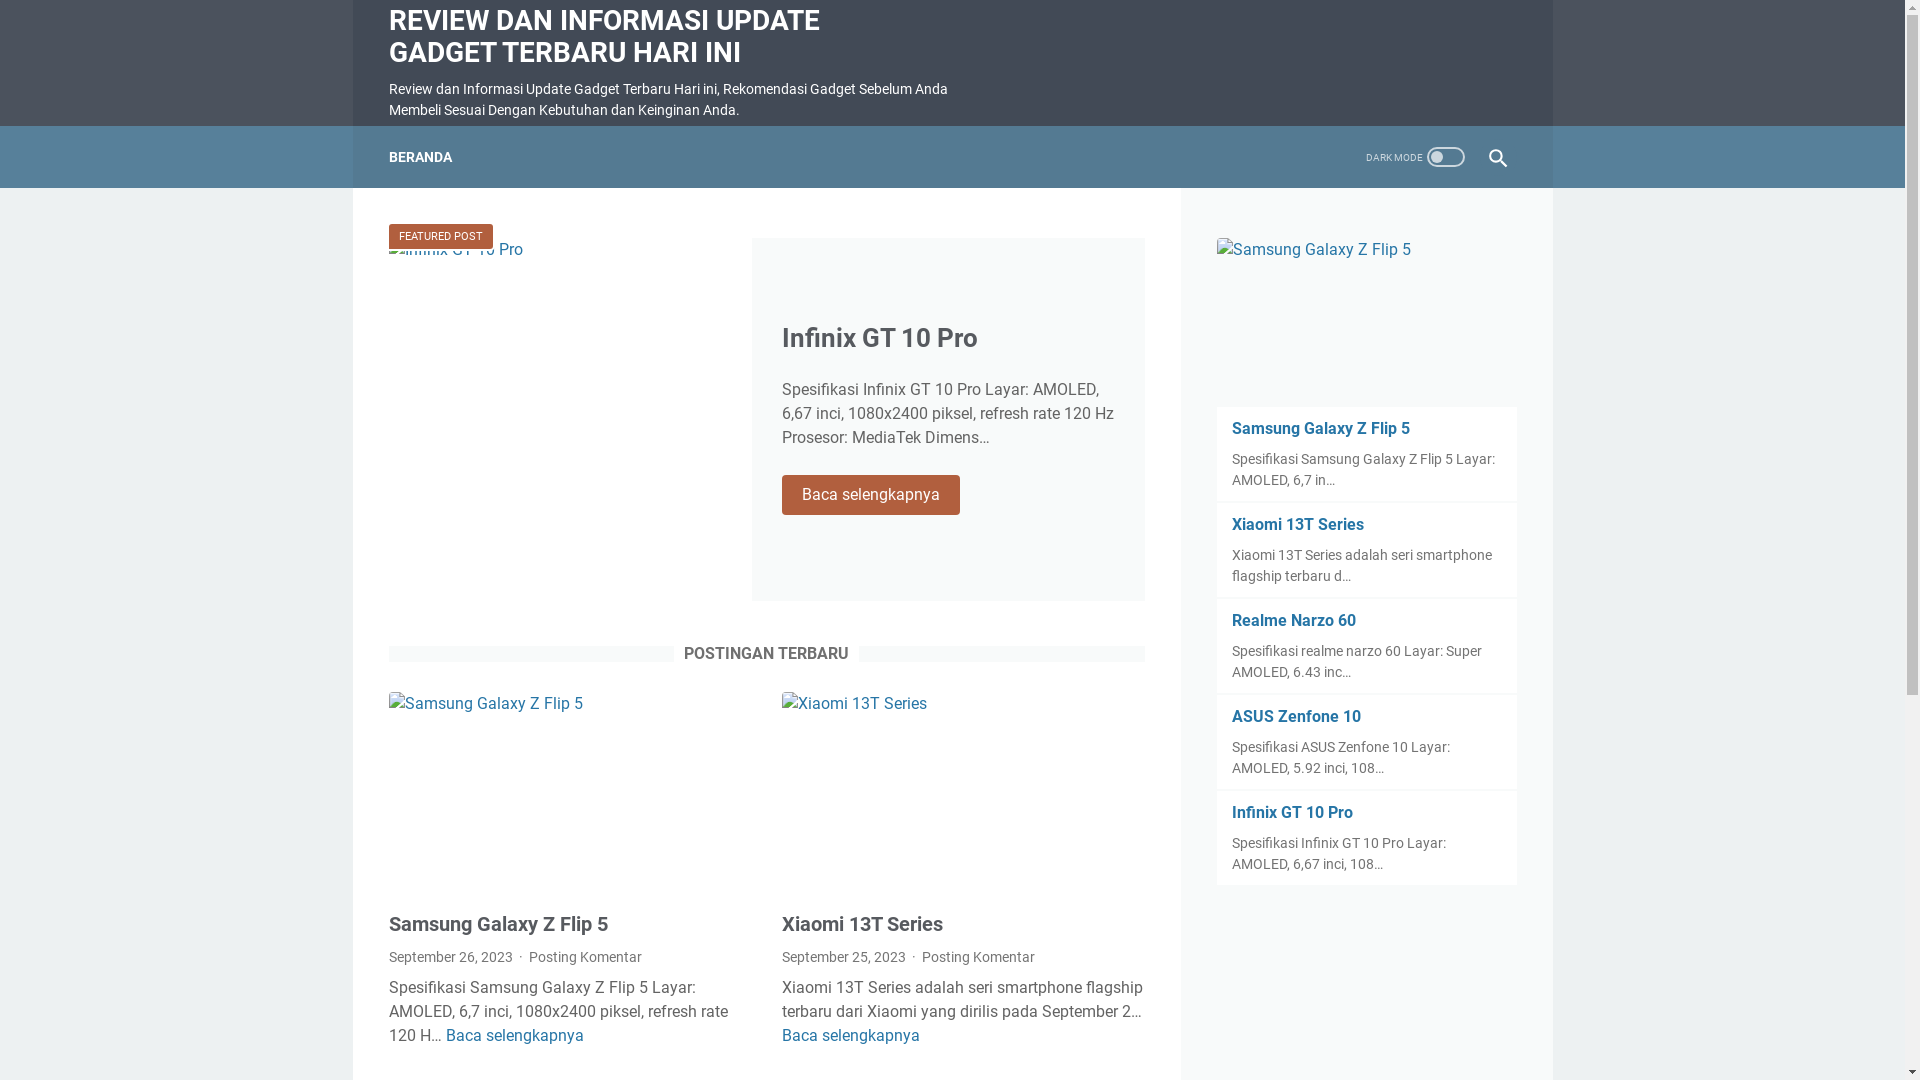 The width and height of the screenshot is (1920, 1080). Describe the element at coordinates (570, 794) in the screenshot. I see `Samsung Galaxy Z Flip 5` at that location.